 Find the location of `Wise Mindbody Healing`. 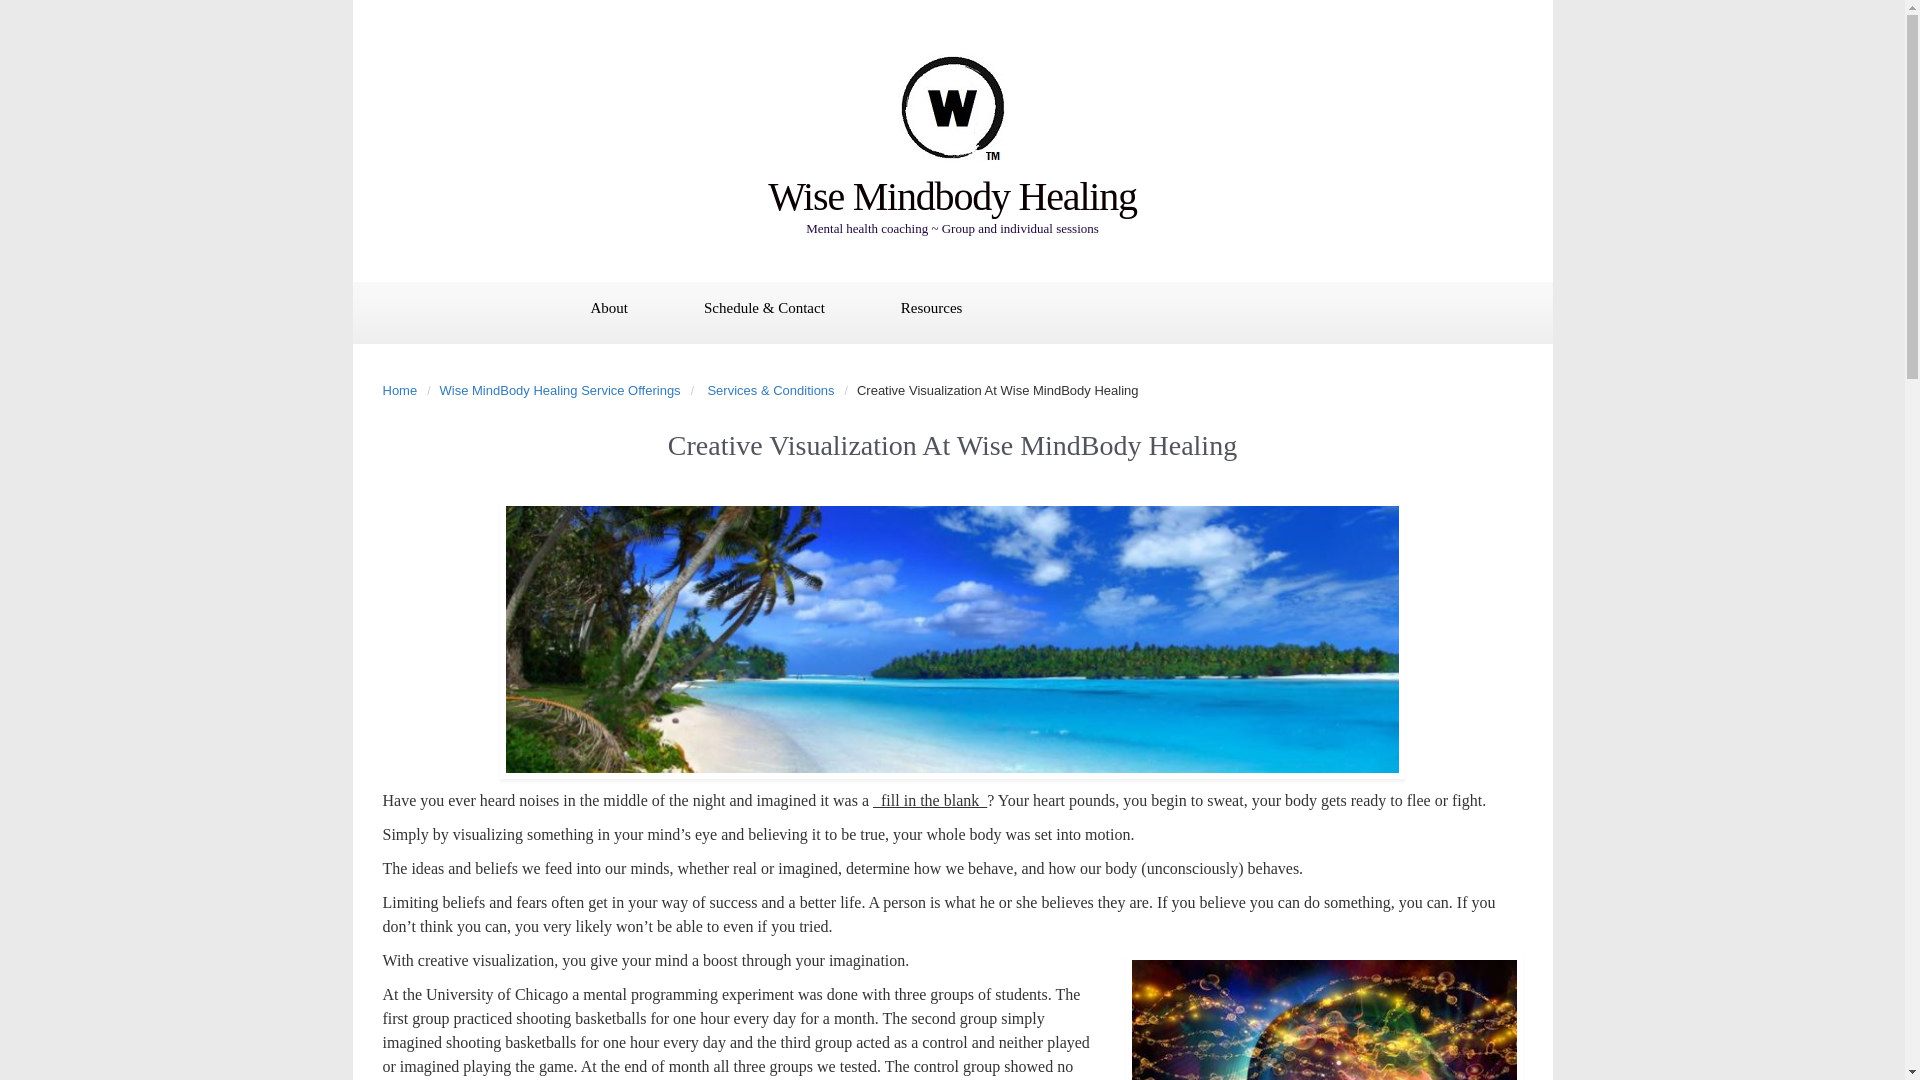

Wise Mindbody Healing is located at coordinates (952, 196).